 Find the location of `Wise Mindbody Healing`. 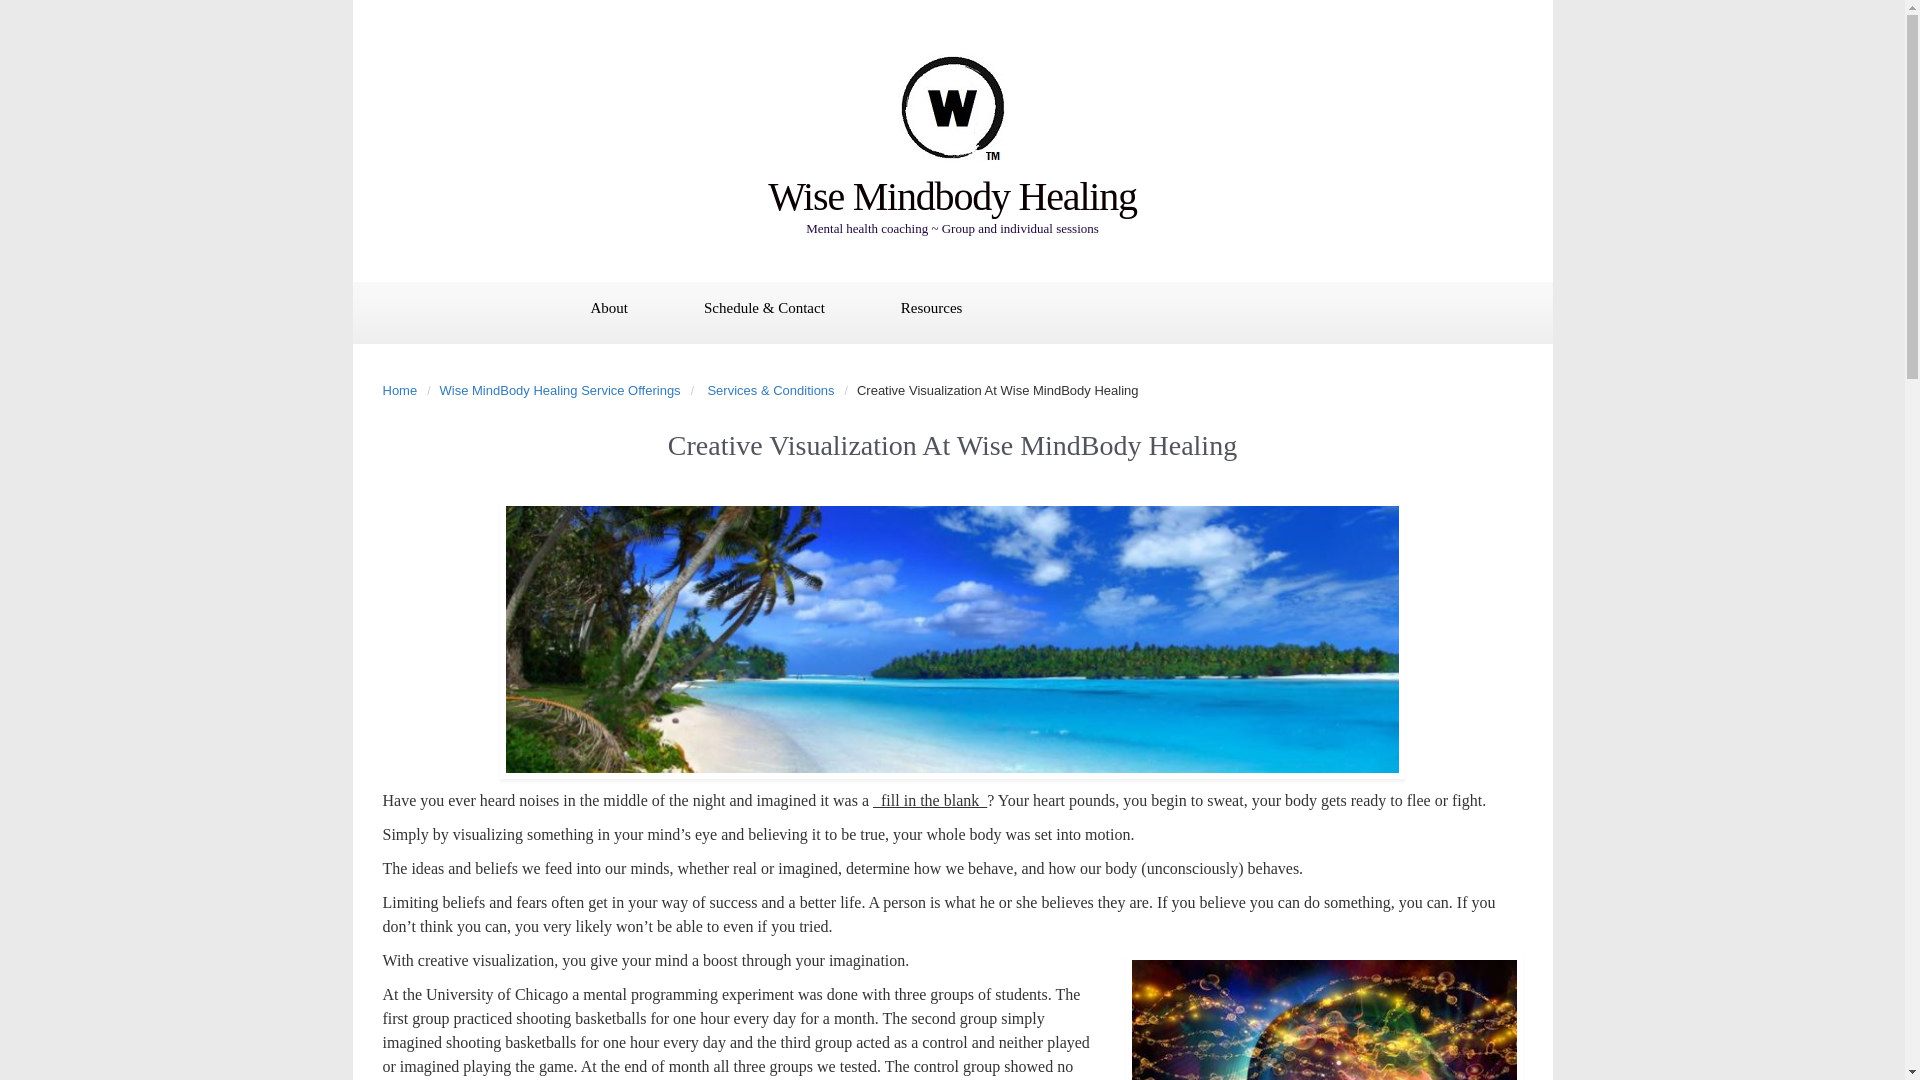

Wise Mindbody Healing is located at coordinates (952, 196).